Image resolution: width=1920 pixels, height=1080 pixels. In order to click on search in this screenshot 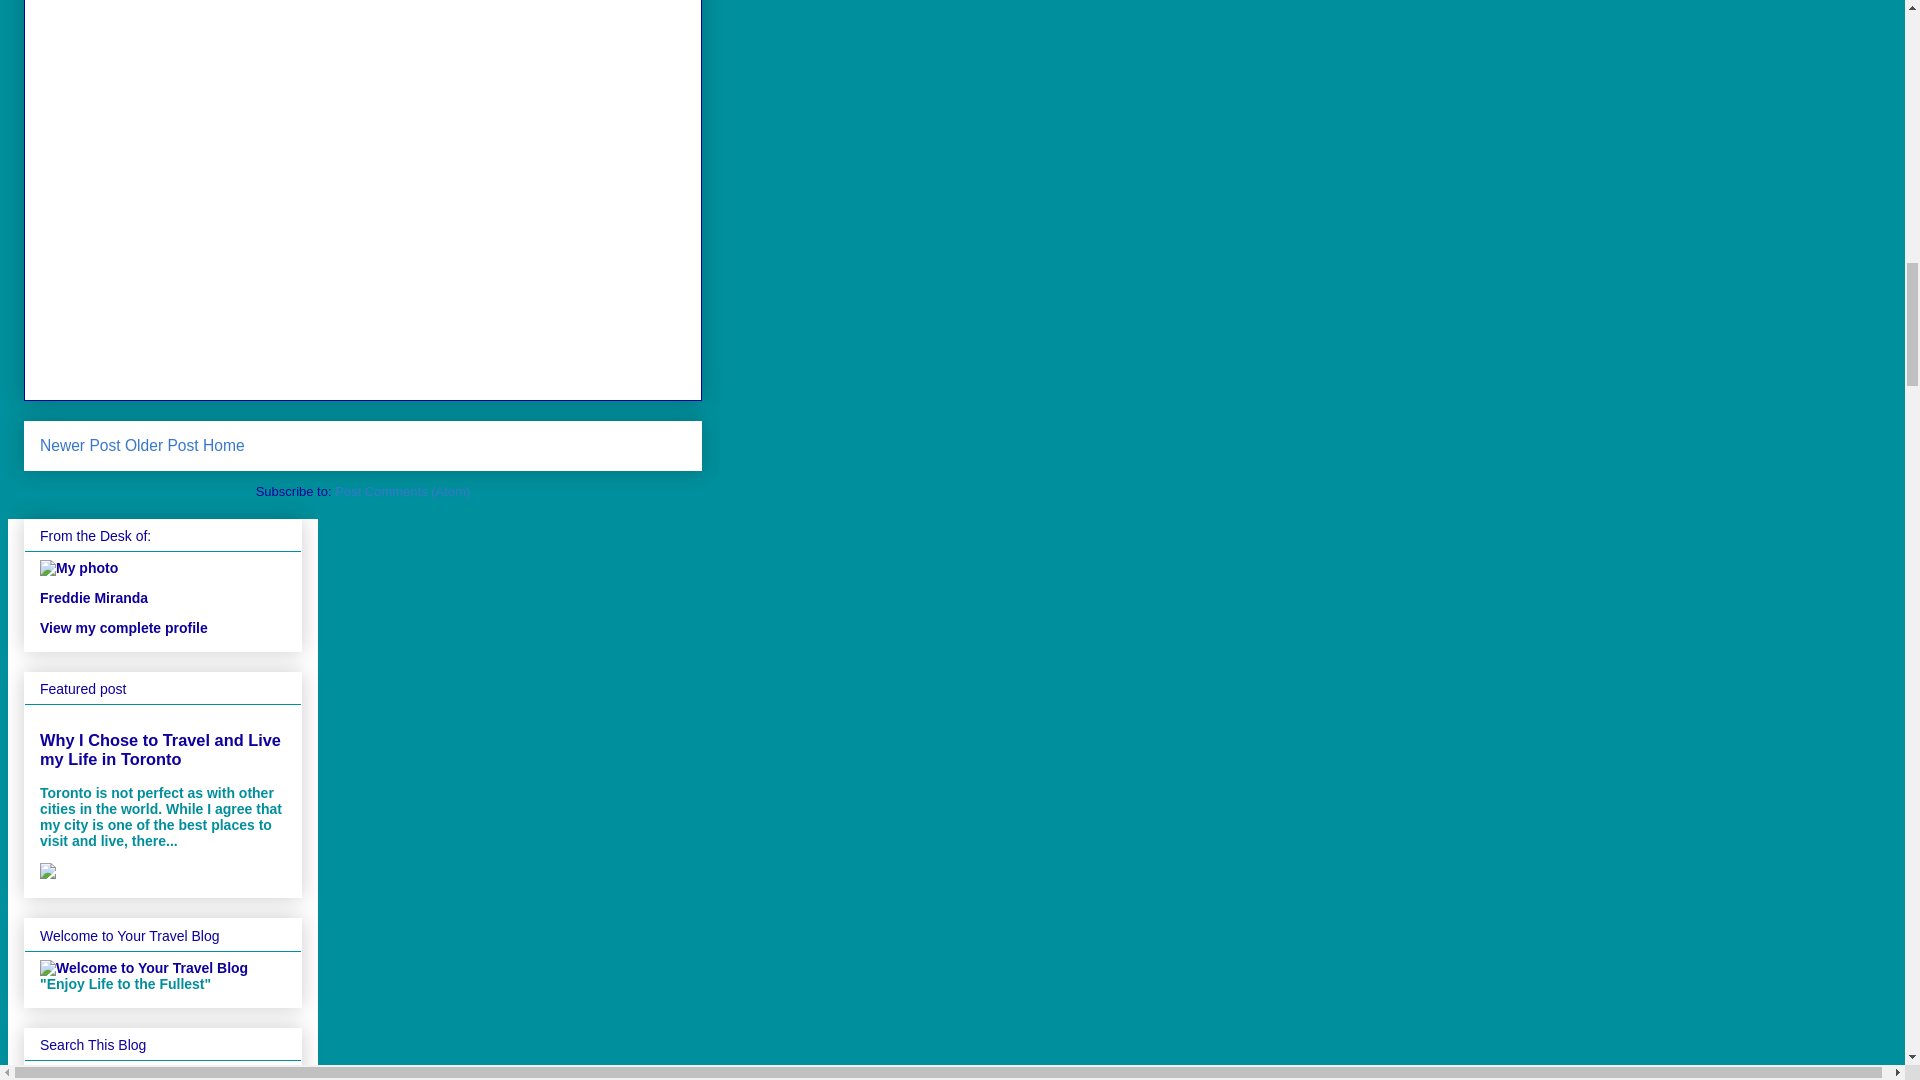, I will do `click(166, 1074)`.